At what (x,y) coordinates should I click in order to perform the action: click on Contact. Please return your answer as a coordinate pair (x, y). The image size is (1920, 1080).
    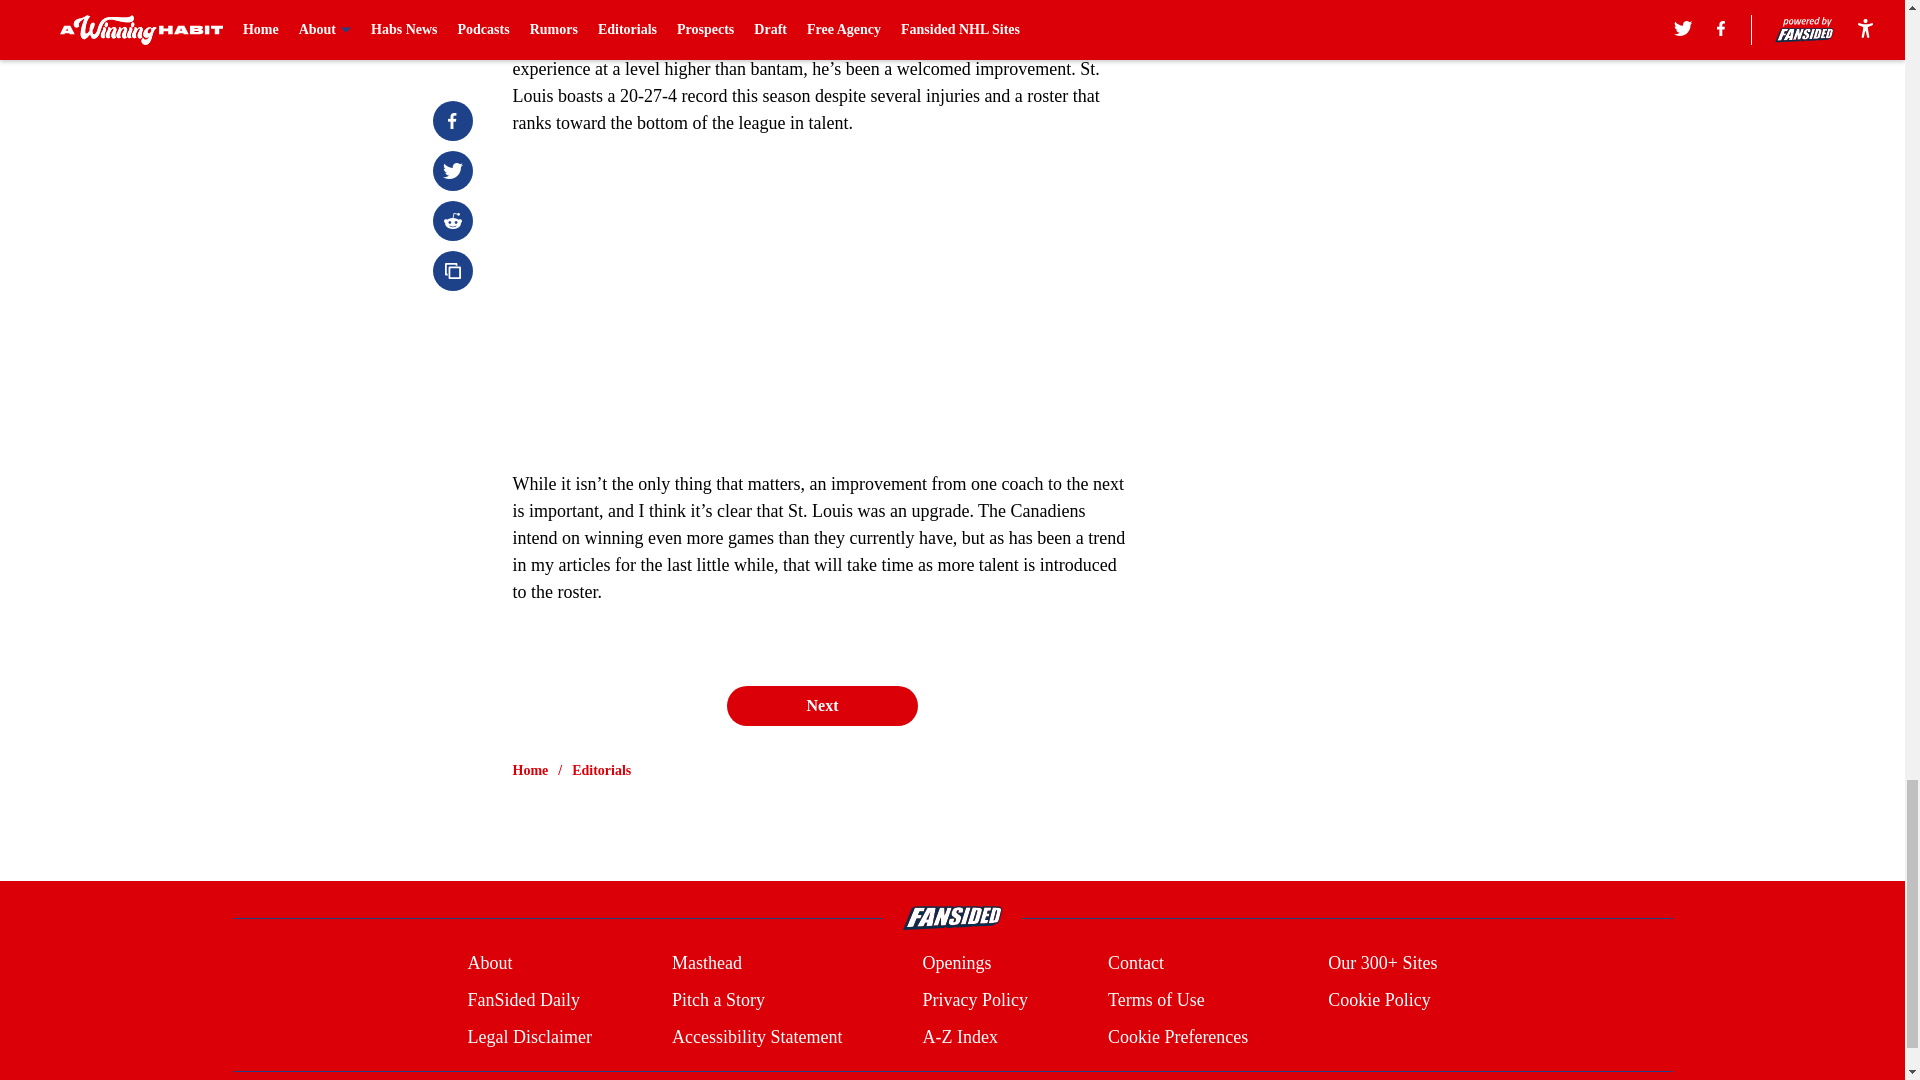
    Looking at the image, I should click on (1135, 964).